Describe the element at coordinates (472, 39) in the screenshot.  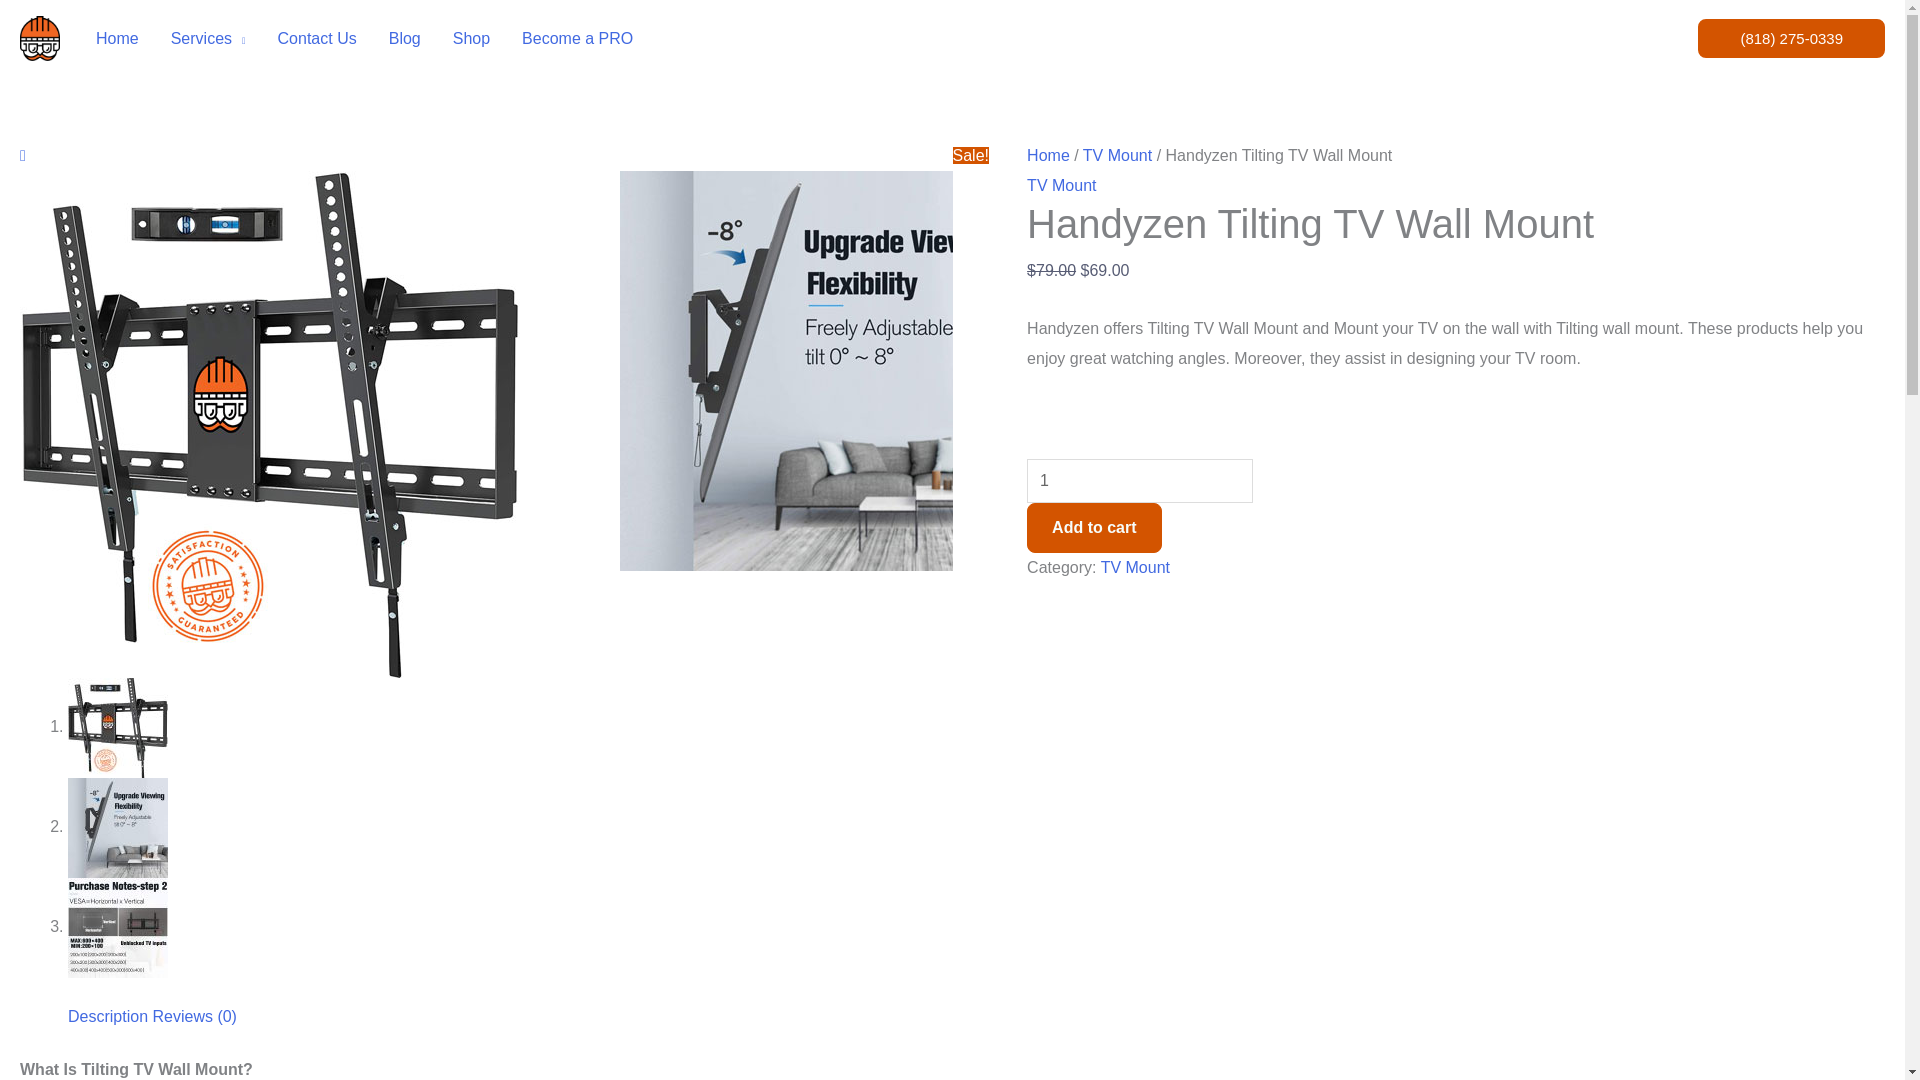
I see `Shop` at that location.